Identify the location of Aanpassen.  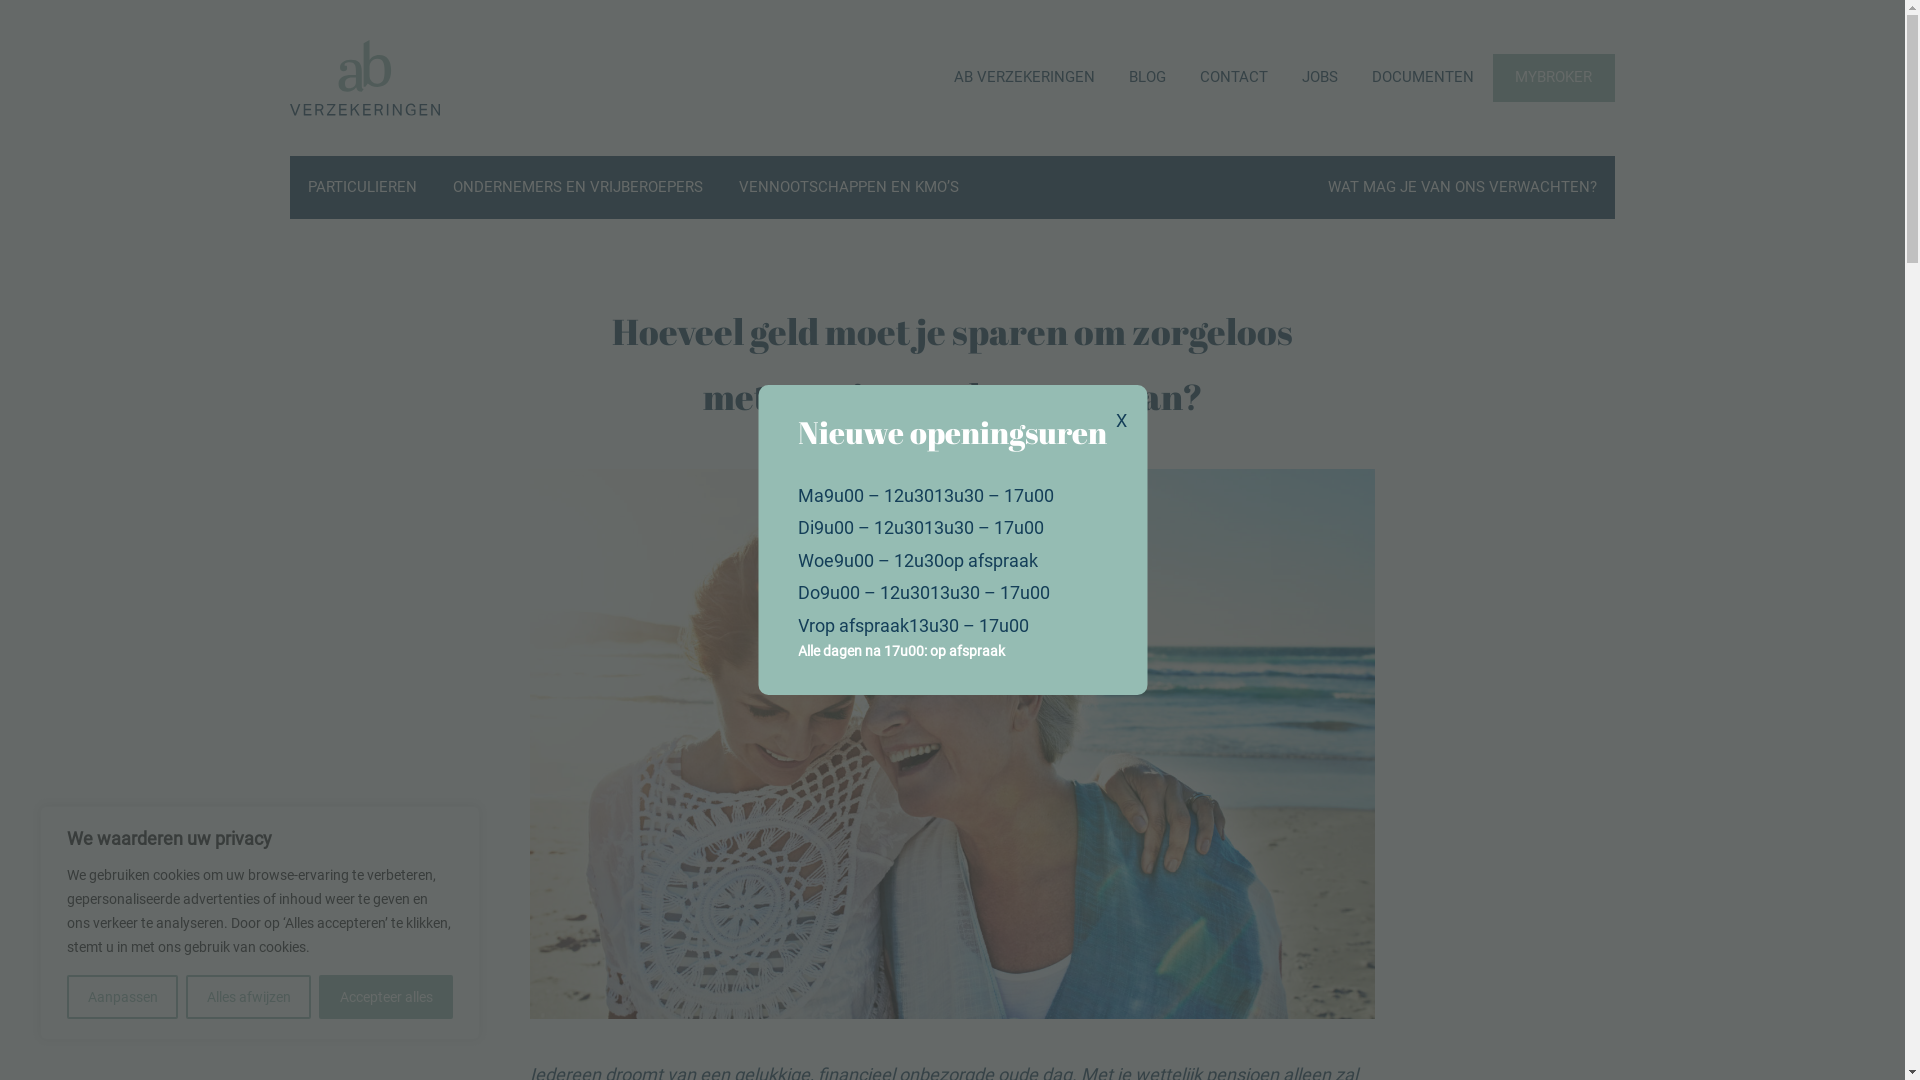
(122, 997).